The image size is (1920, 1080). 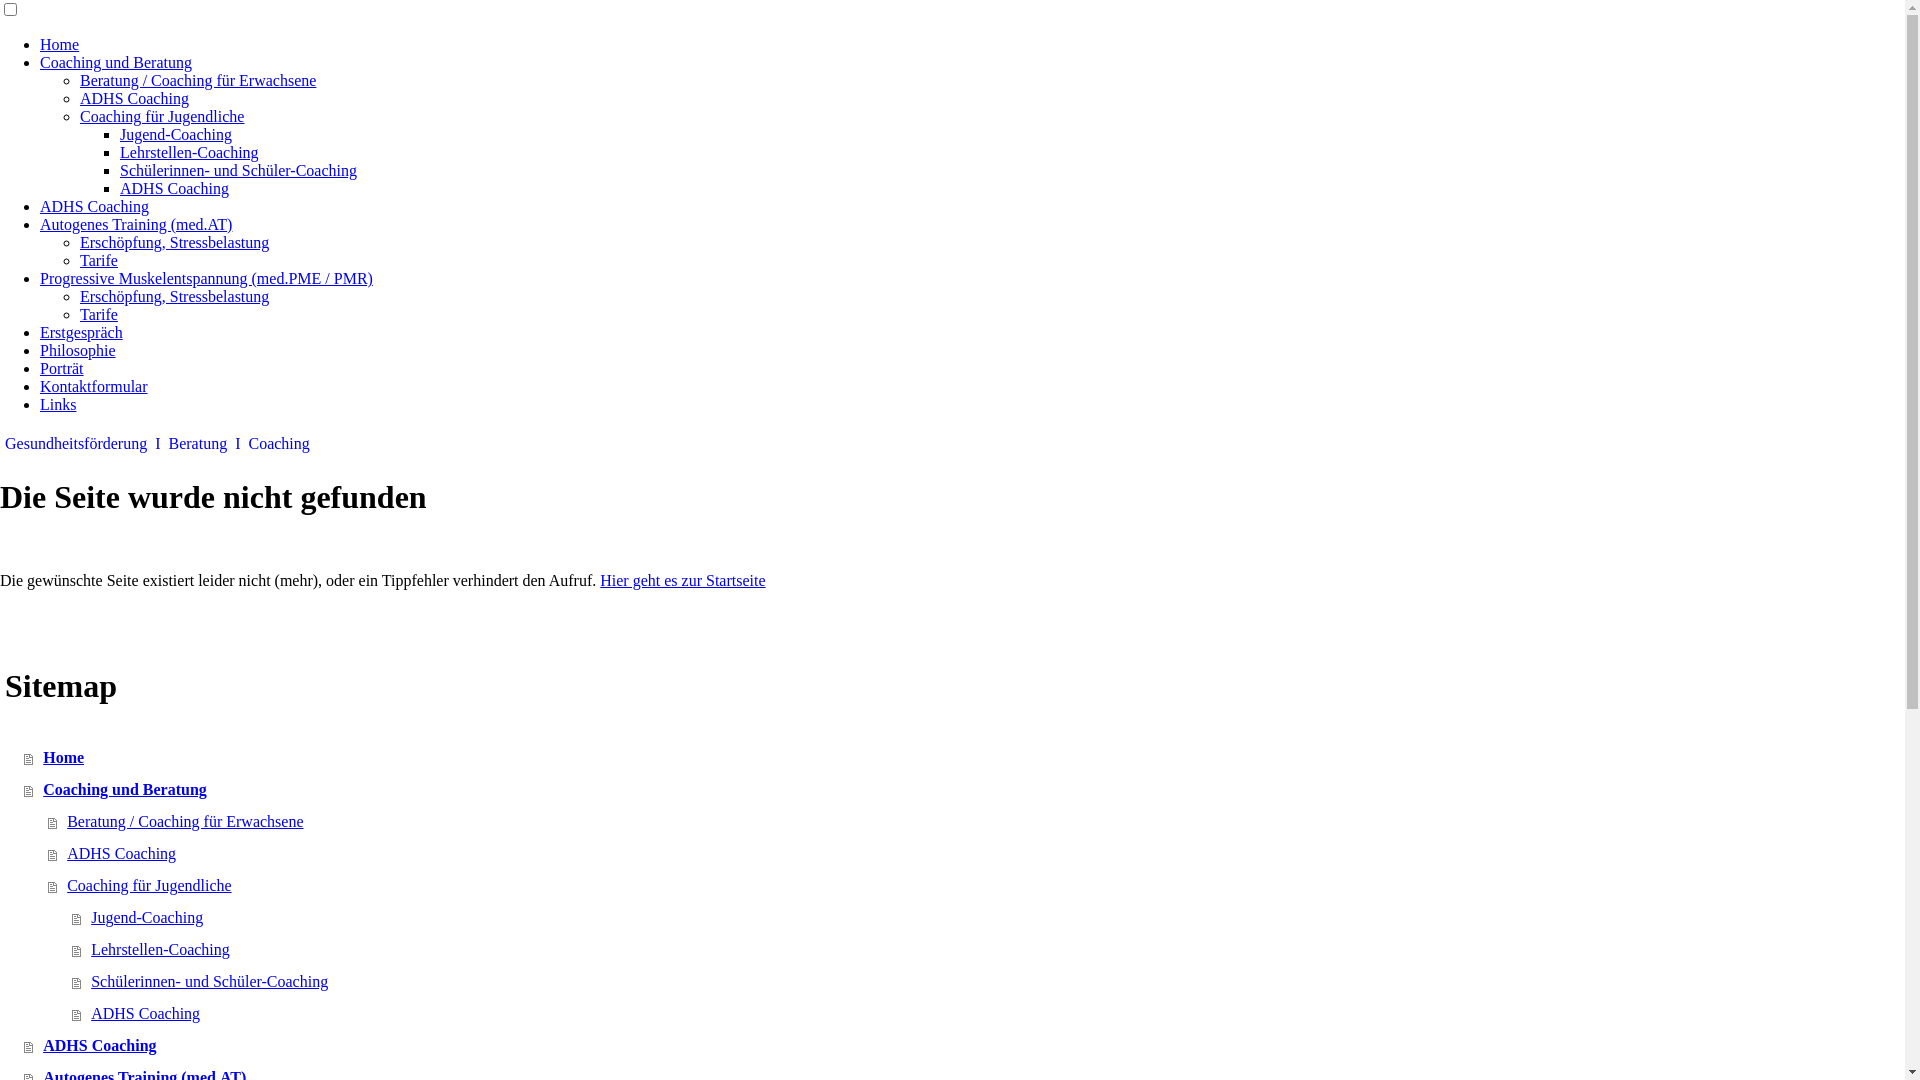 What do you see at coordinates (964, 758) in the screenshot?
I see `Home` at bounding box center [964, 758].